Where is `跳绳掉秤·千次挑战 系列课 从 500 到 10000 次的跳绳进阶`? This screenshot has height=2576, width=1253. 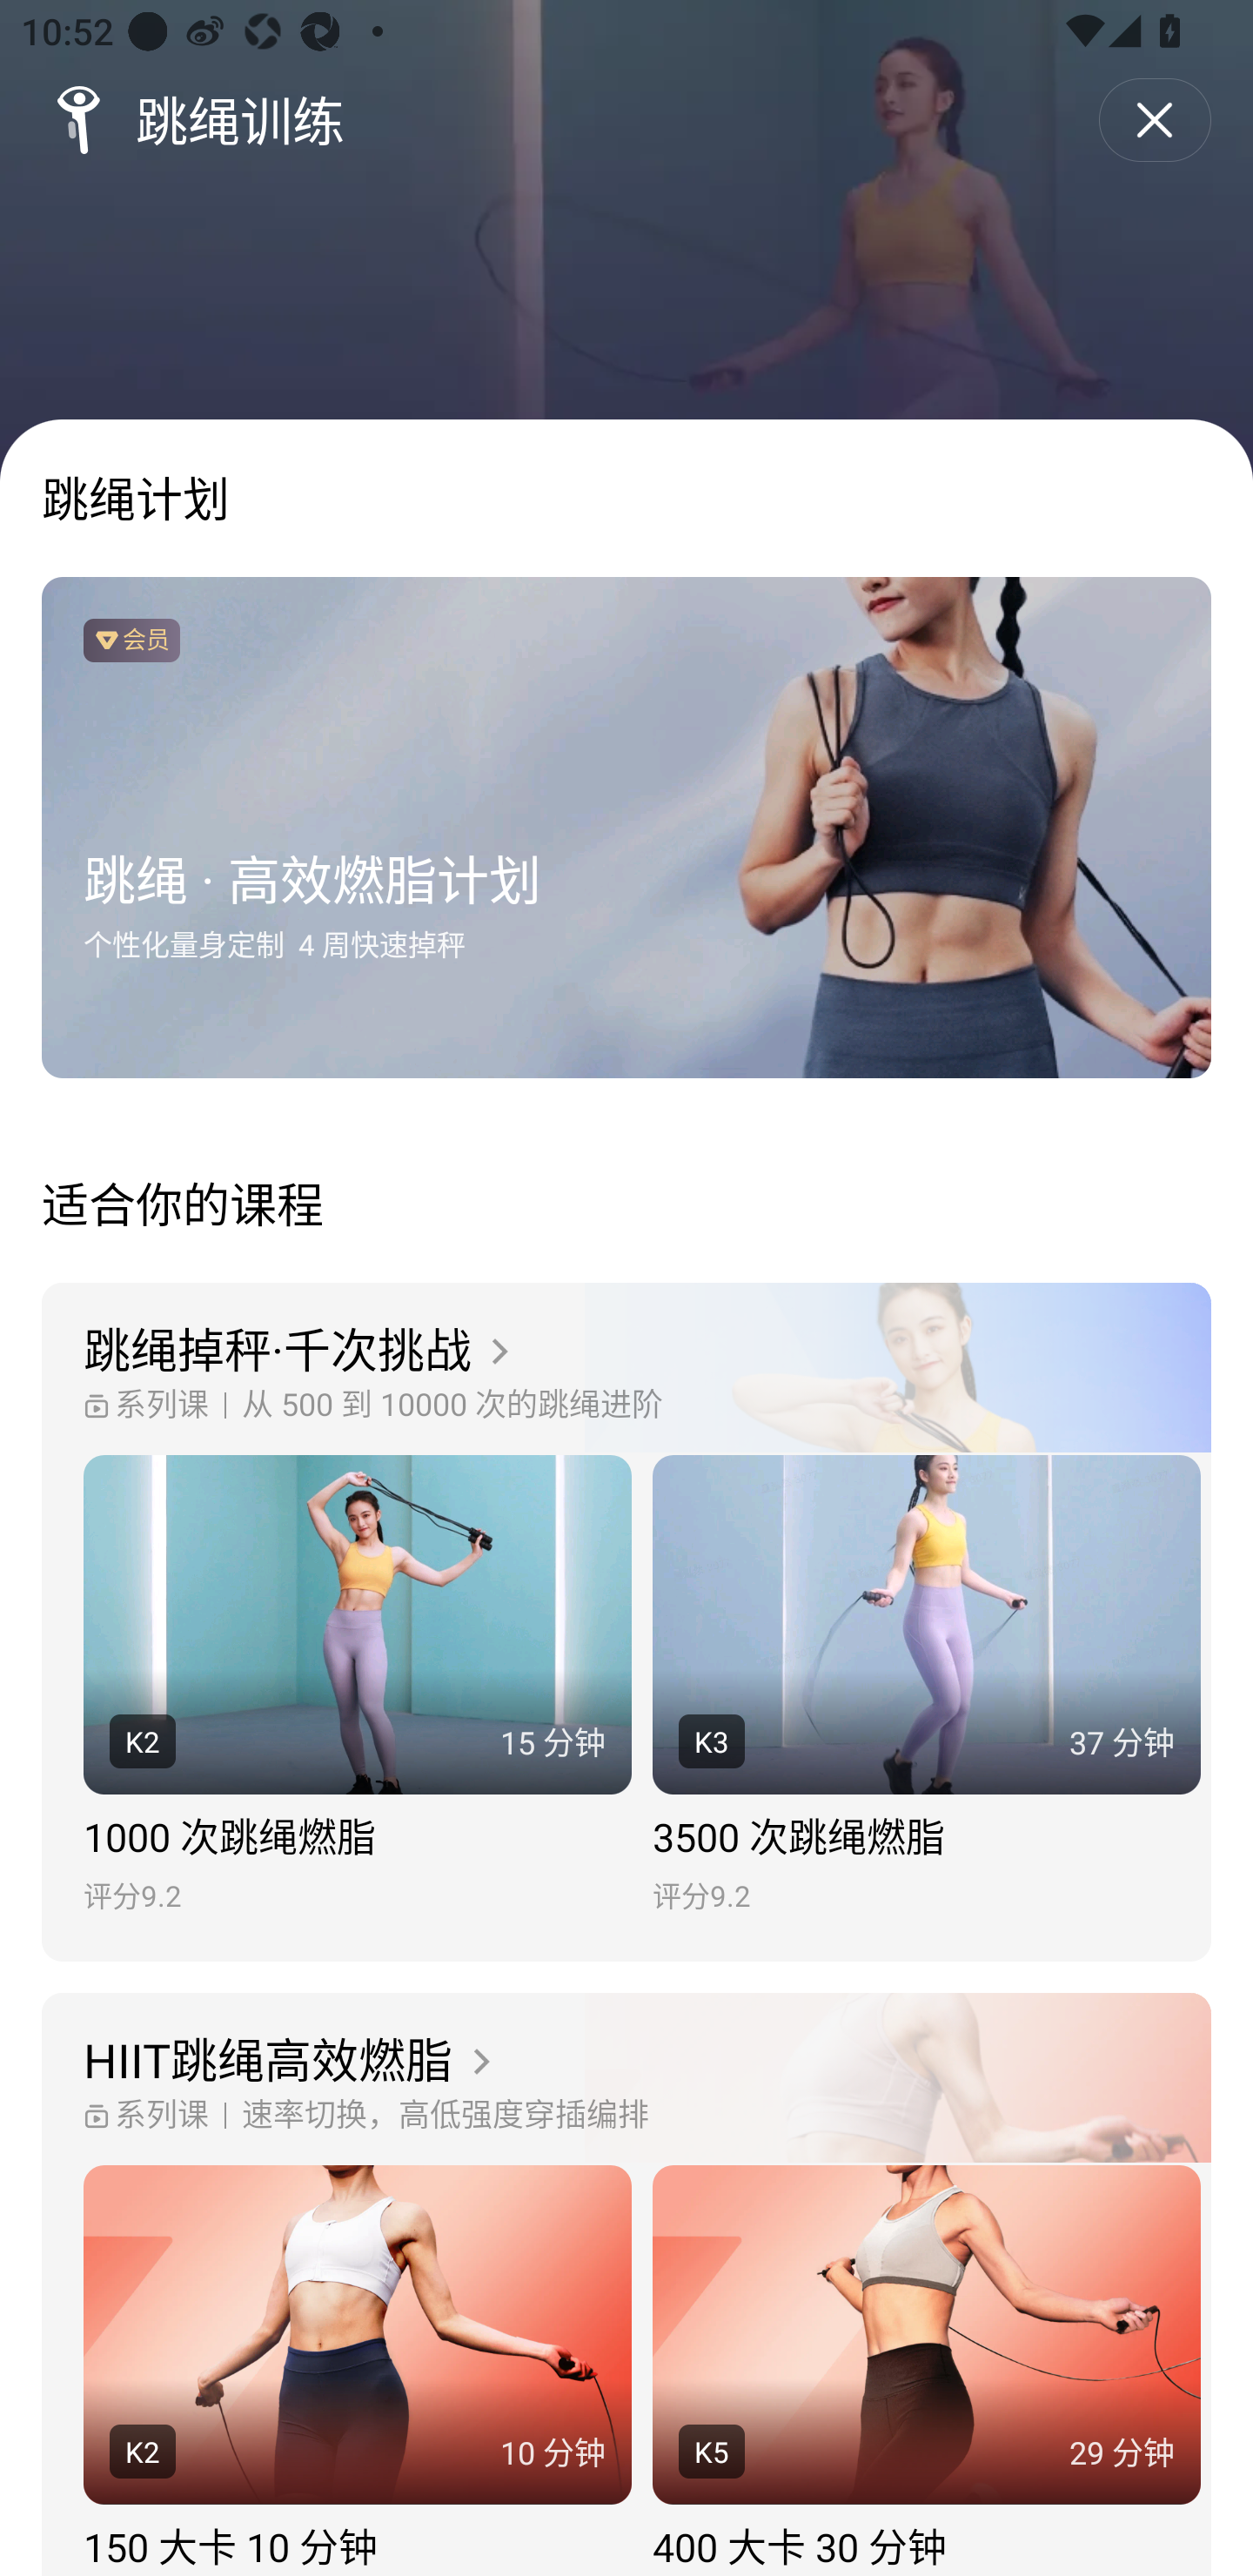 跳绳掉秤·千次挑战 系列课 从 500 到 10000 次的跳绳进阶 is located at coordinates (626, 1369).